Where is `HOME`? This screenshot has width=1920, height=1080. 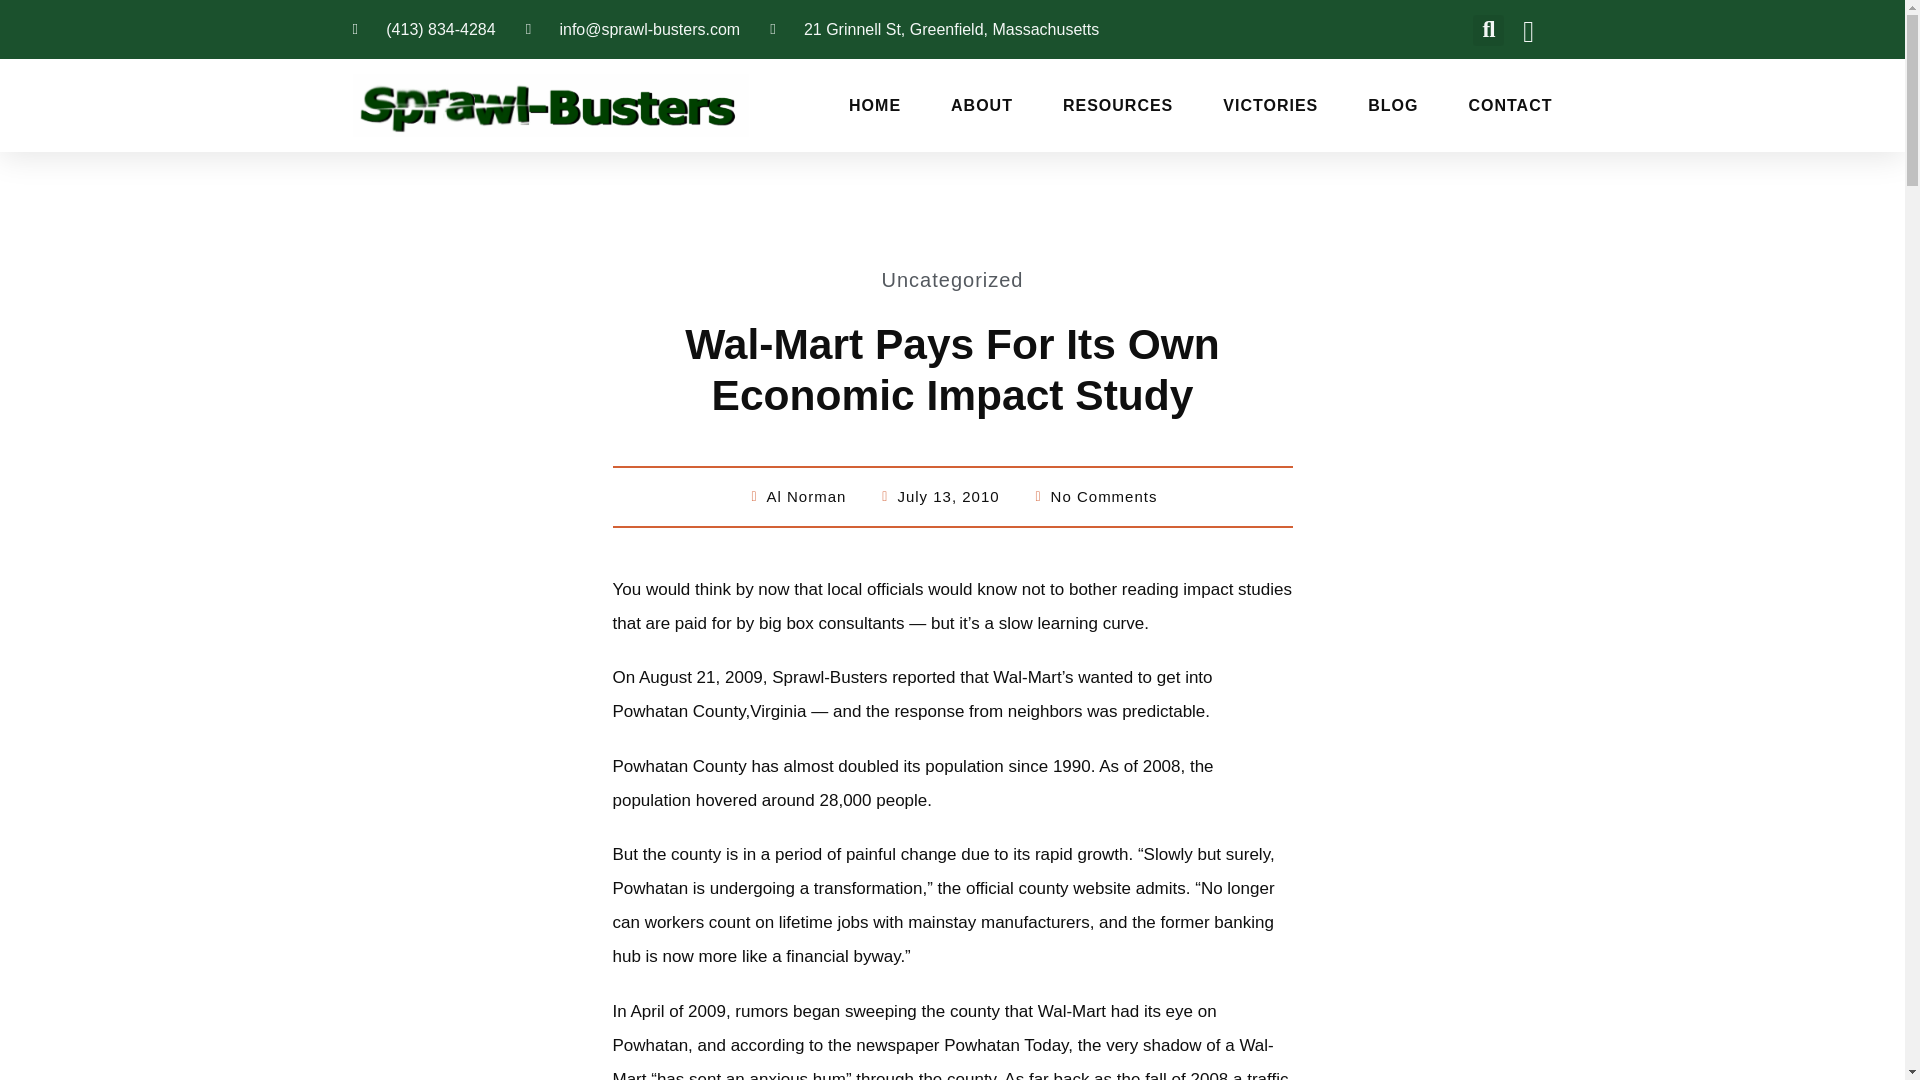
HOME is located at coordinates (874, 106).